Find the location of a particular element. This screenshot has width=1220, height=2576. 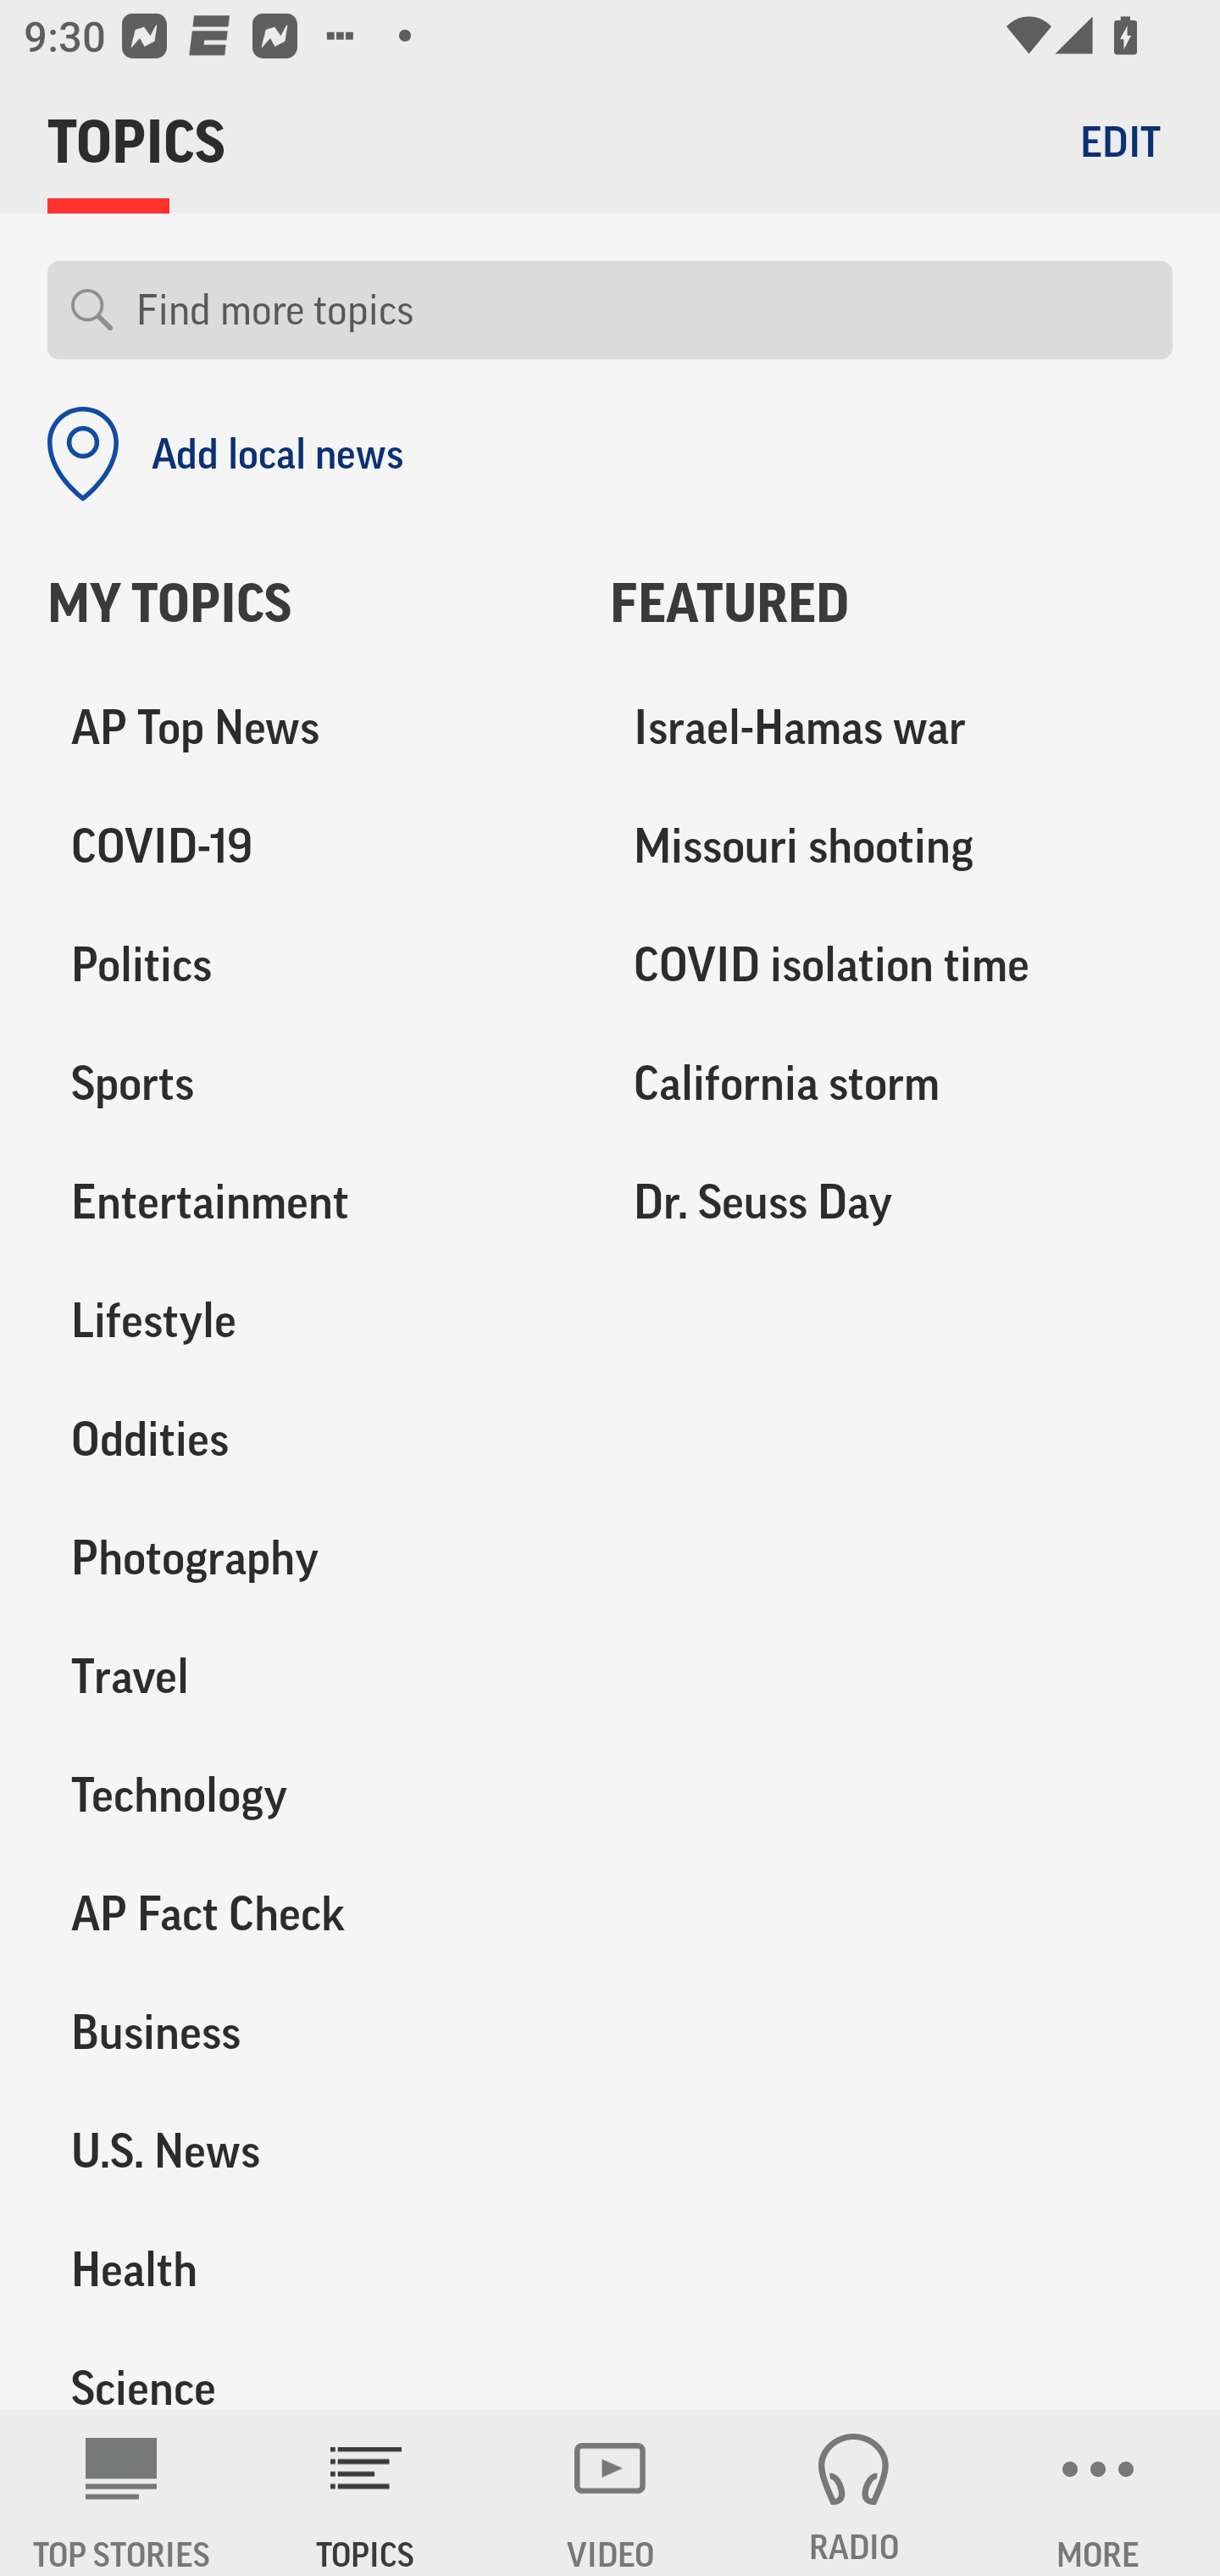

Health is located at coordinates (305, 2269).